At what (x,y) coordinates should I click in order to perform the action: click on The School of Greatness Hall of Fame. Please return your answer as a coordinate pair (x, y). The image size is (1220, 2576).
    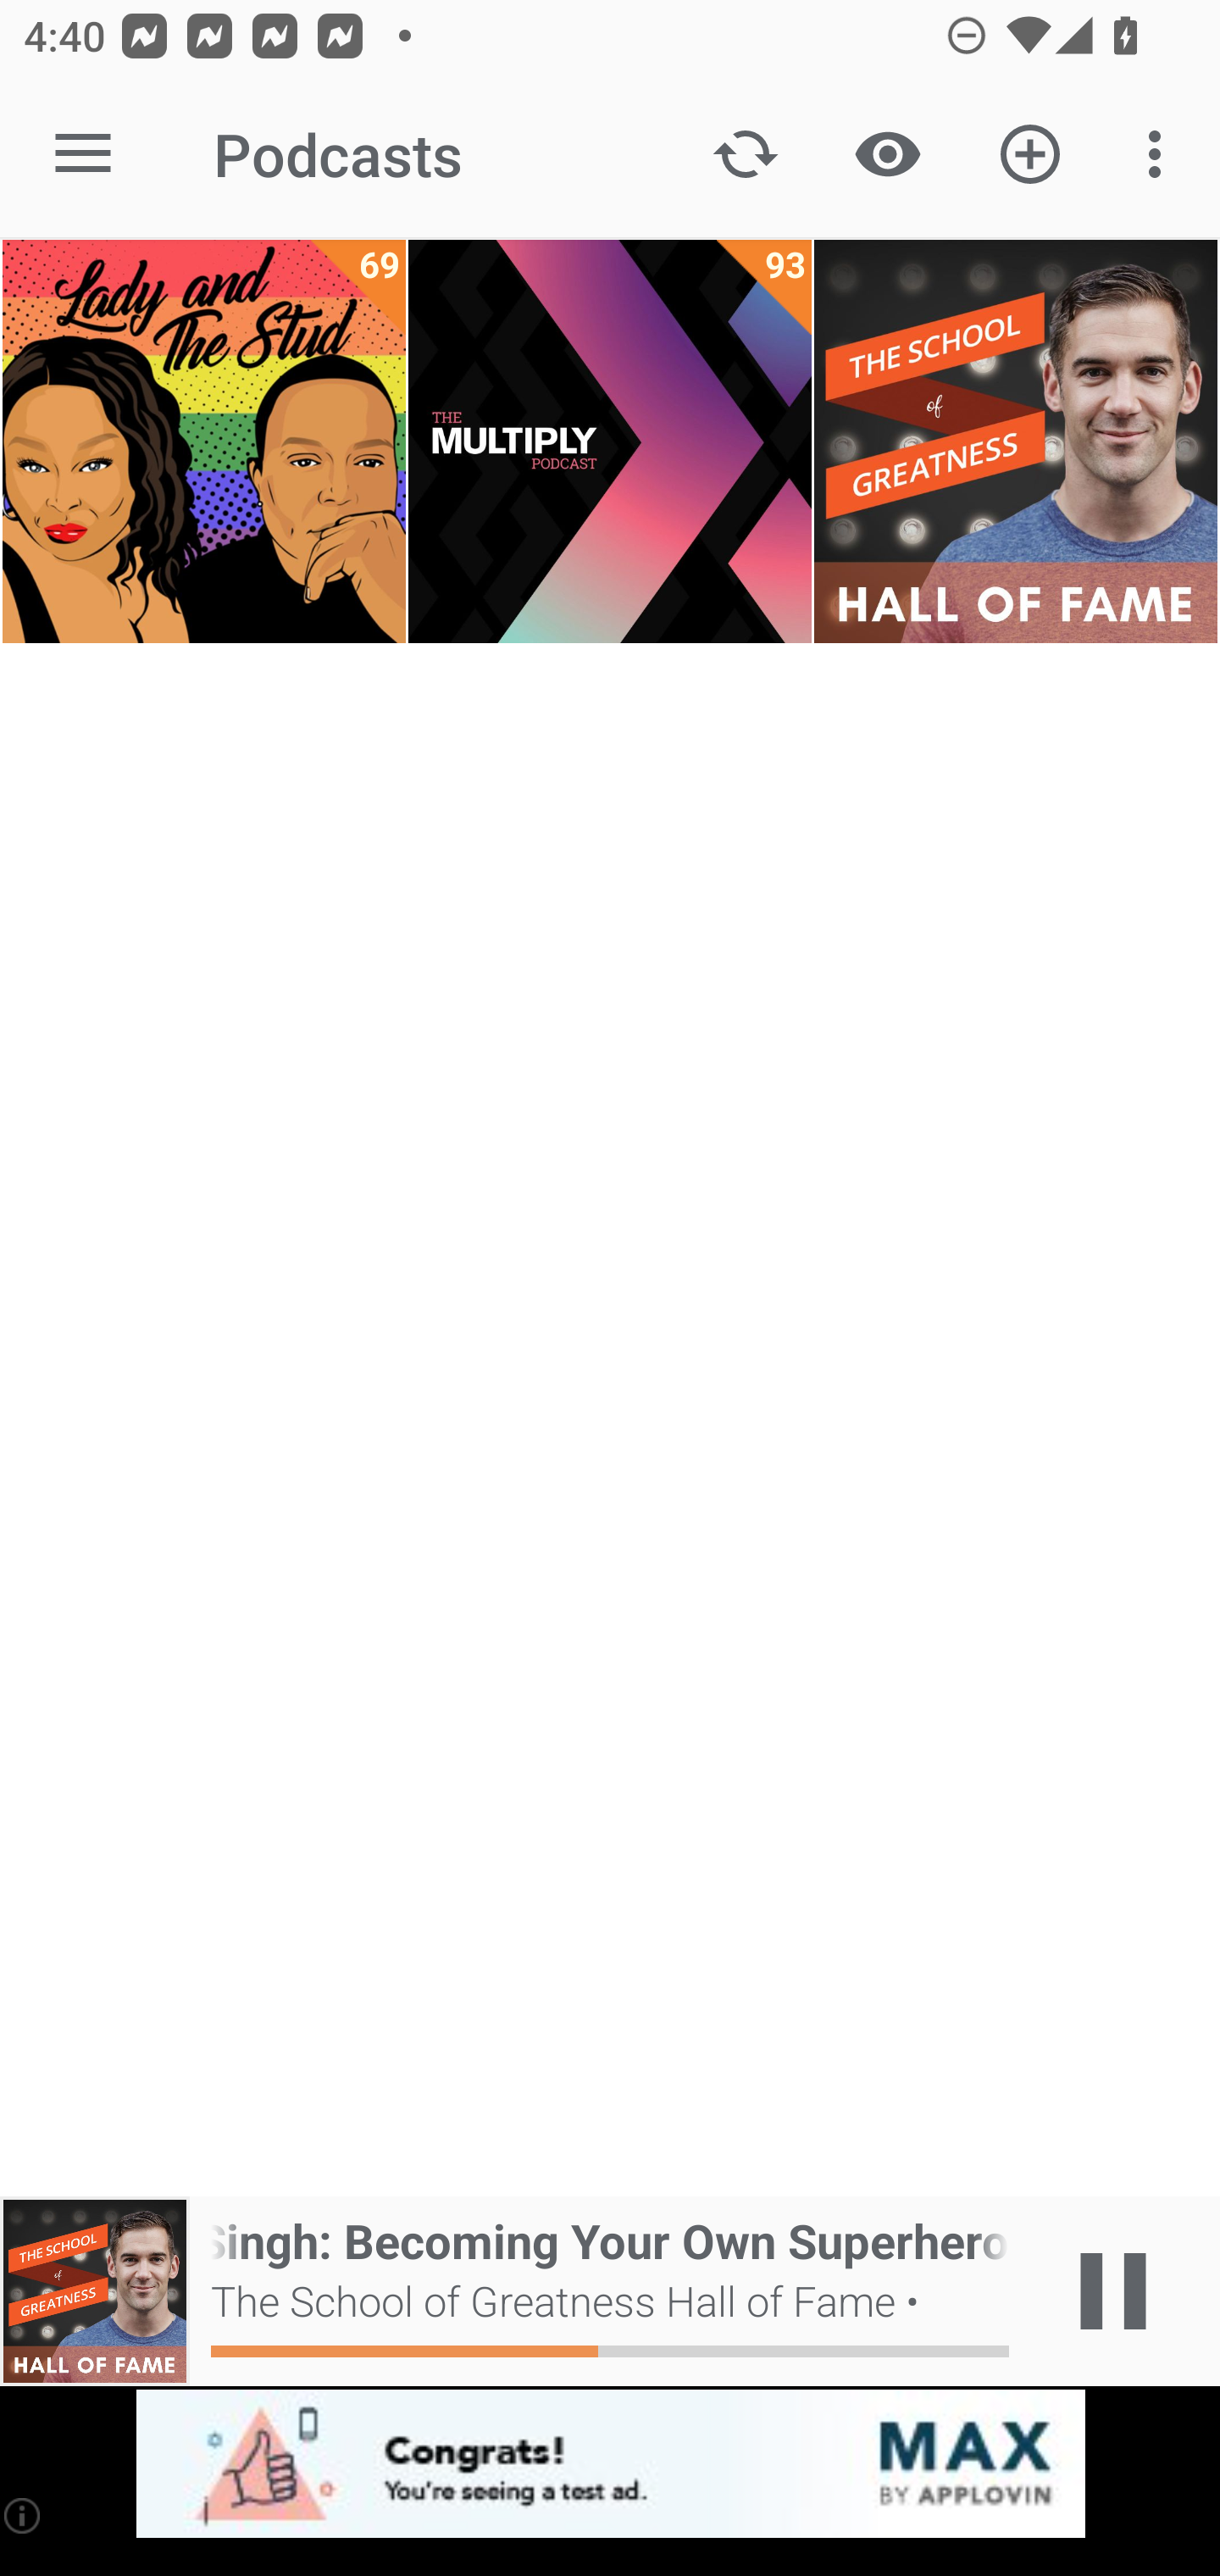
    Looking at the image, I should click on (1015, 441).